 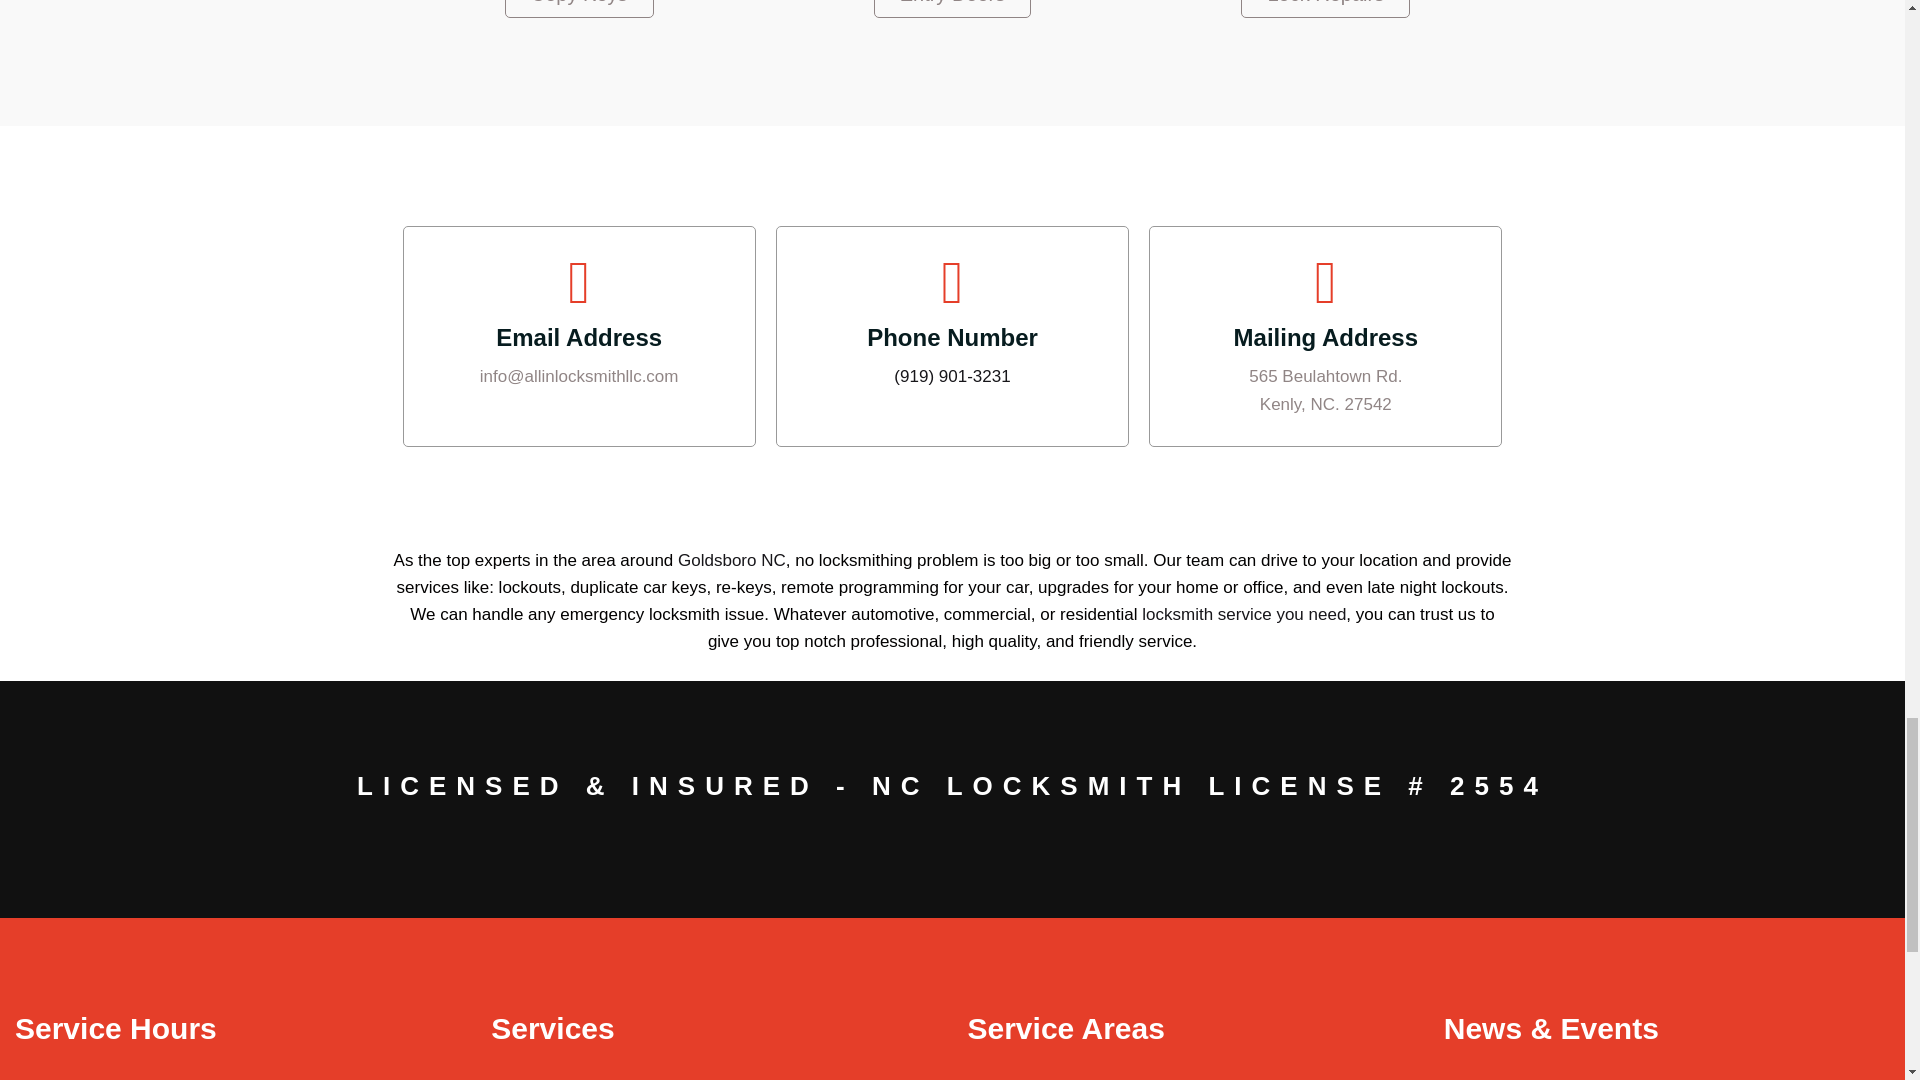 What do you see at coordinates (952, 9) in the screenshot?
I see `Entry Doors` at bounding box center [952, 9].